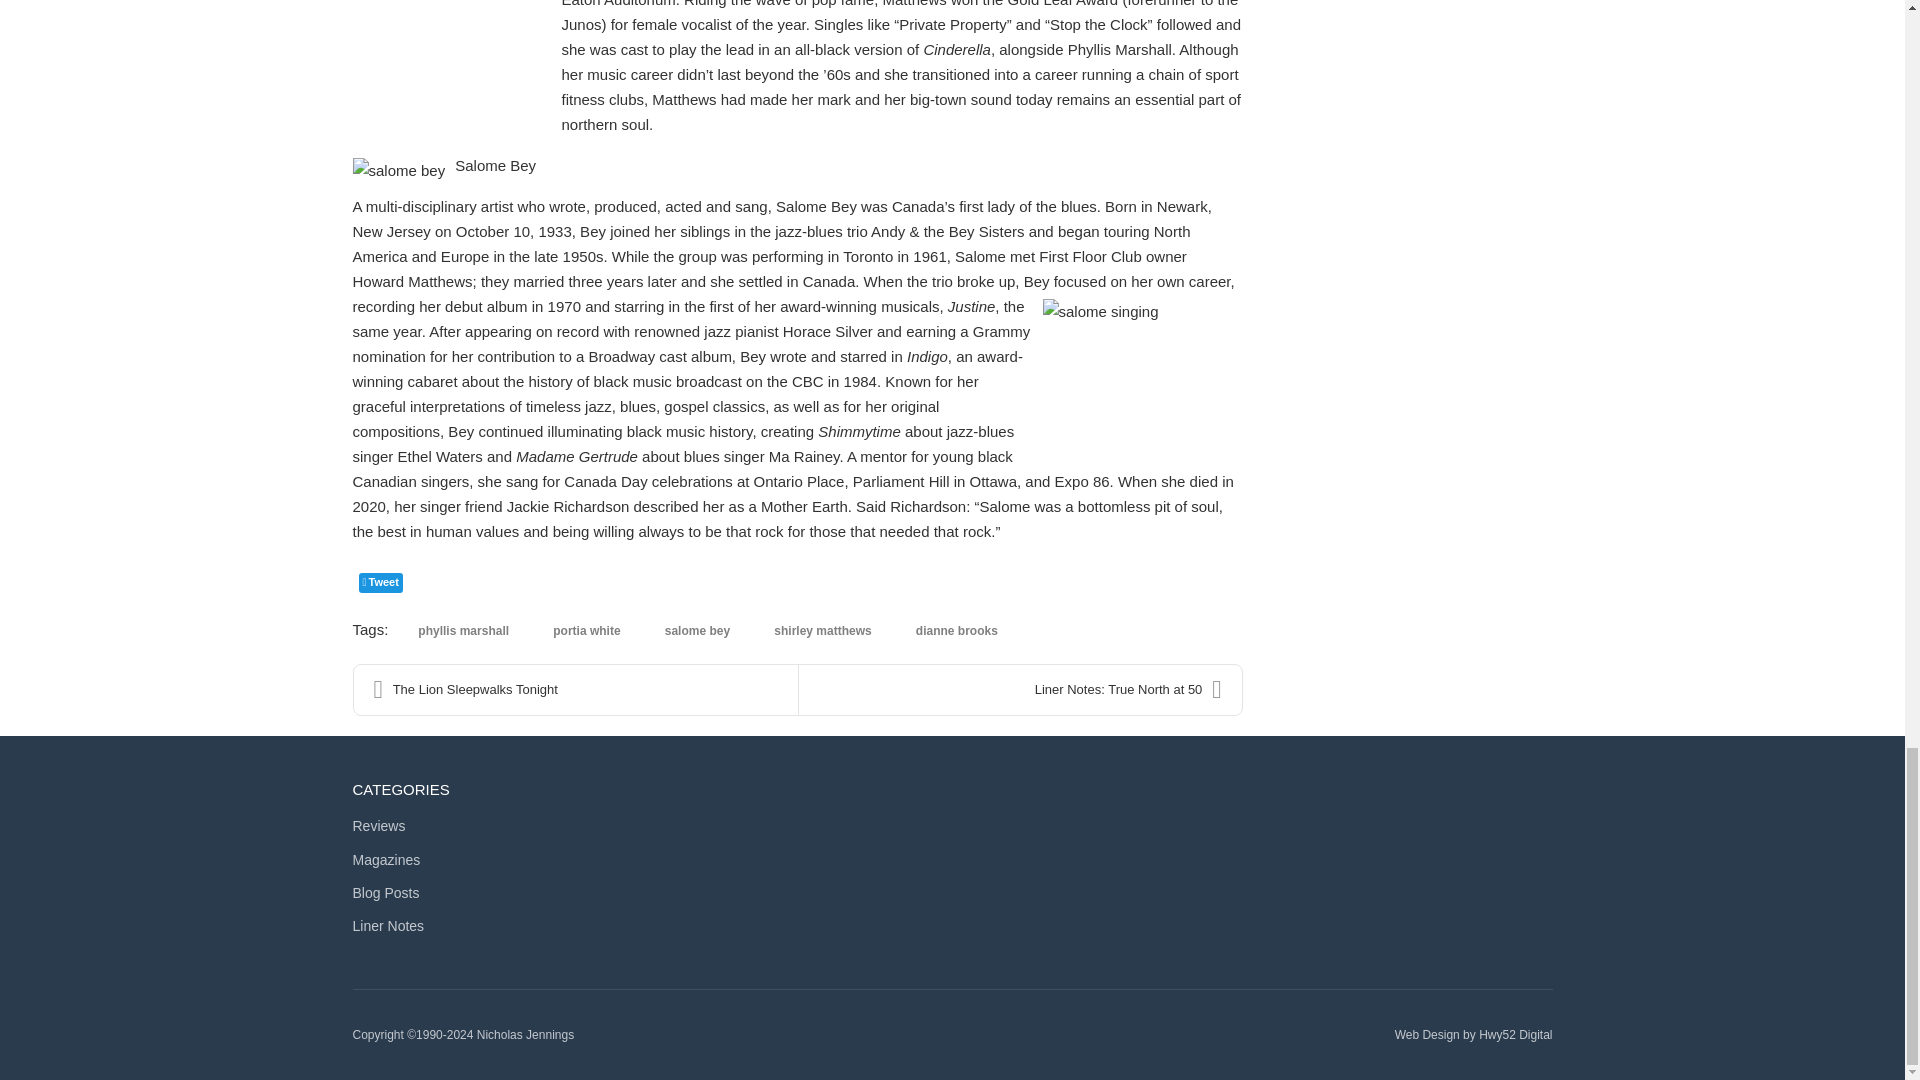 The image size is (1920, 1080). What do you see at coordinates (696, 631) in the screenshot?
I see `salome bey` at bounding box center [696, 631].